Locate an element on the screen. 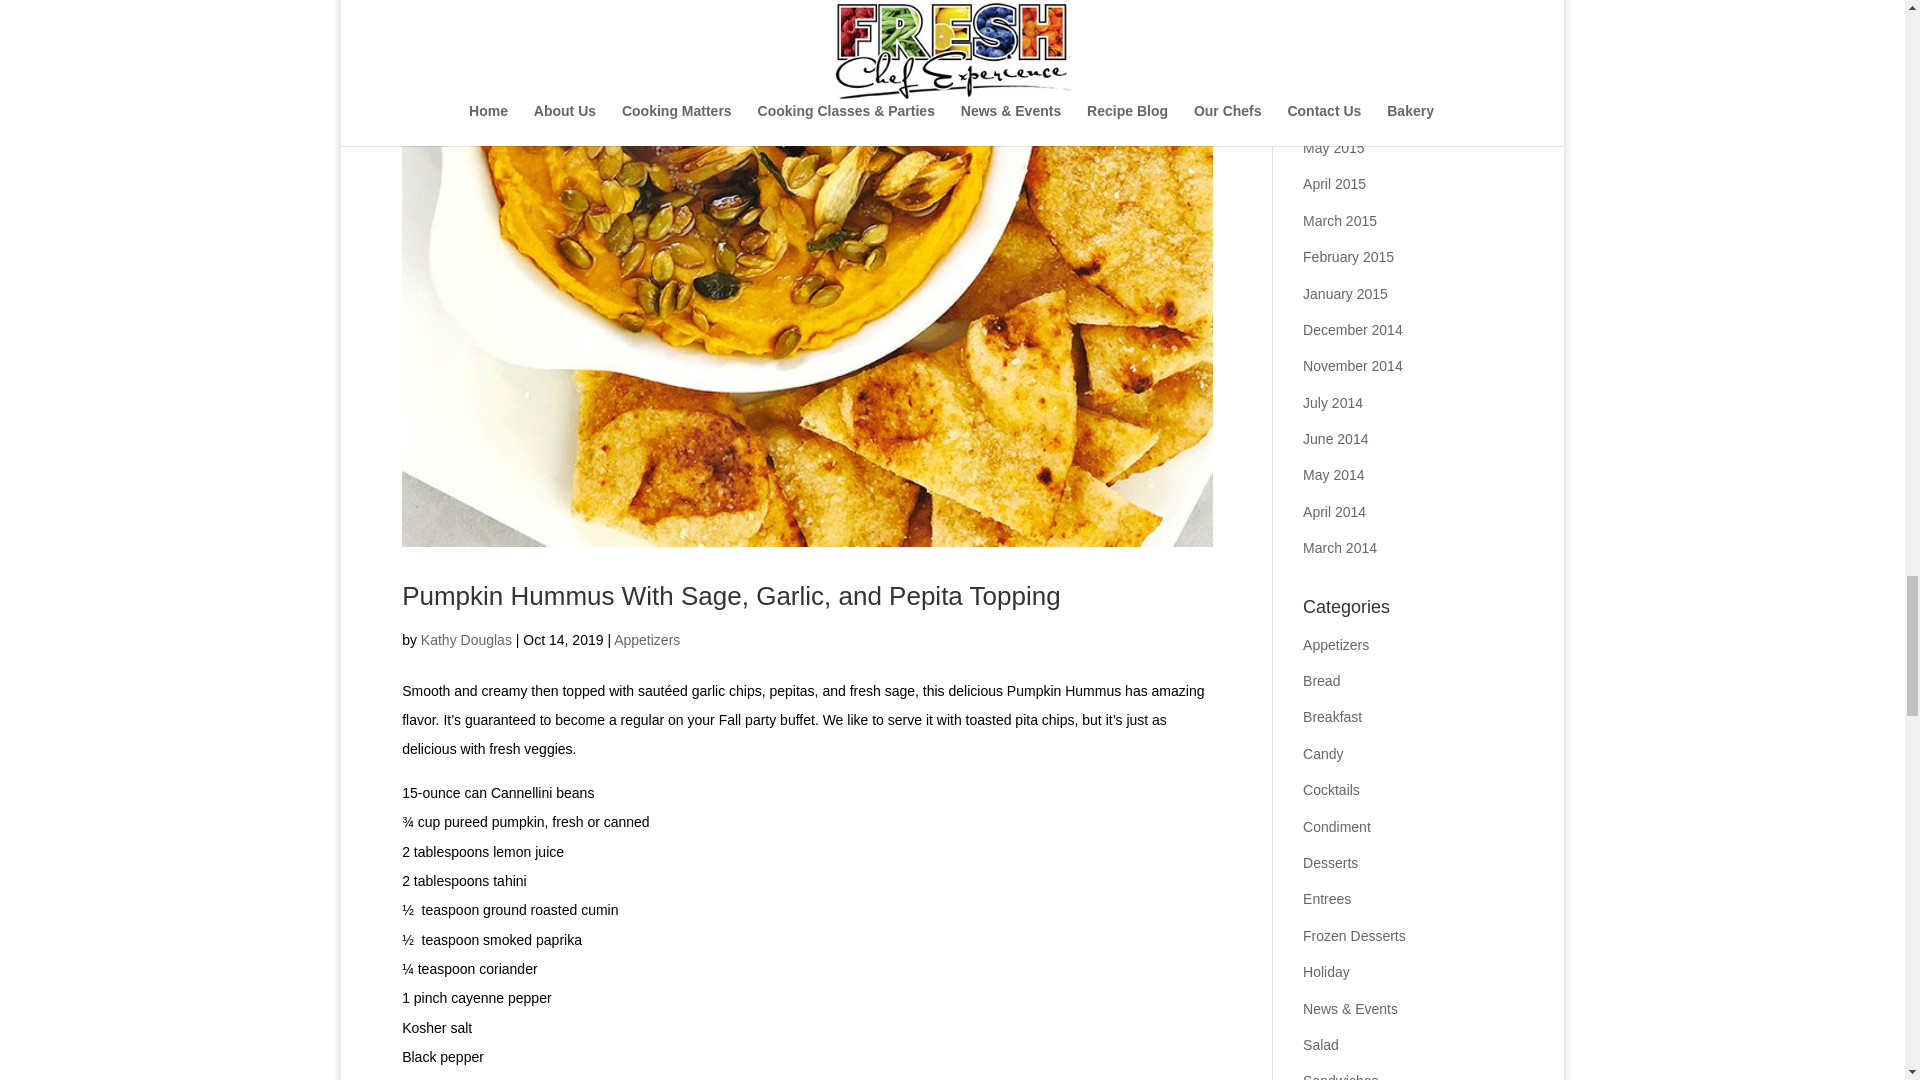  Kathy Douglas is located at coordinates (466, 640).